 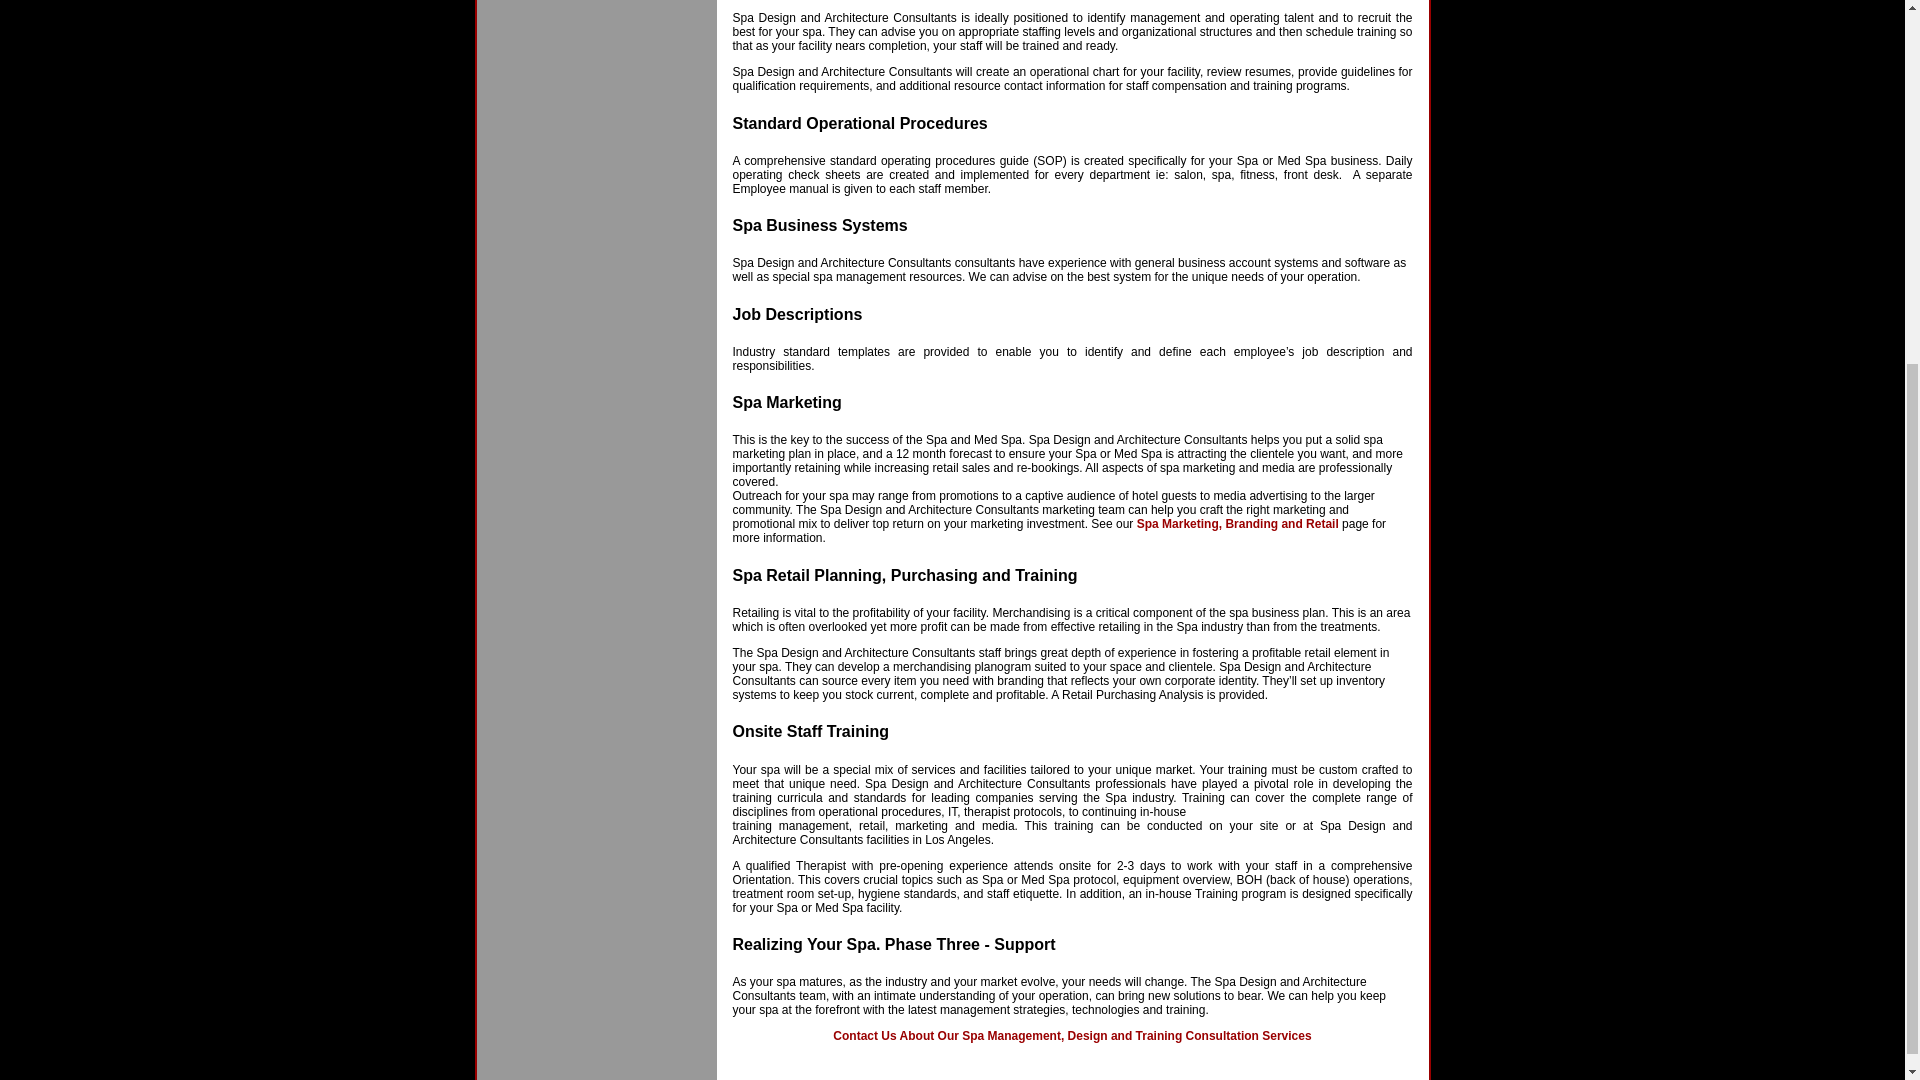 What do you see at coordinates (1237, 524) in the screenshot?
I see `Spa Marketing, Branding and Retail` at bounding box center [1237, 524].